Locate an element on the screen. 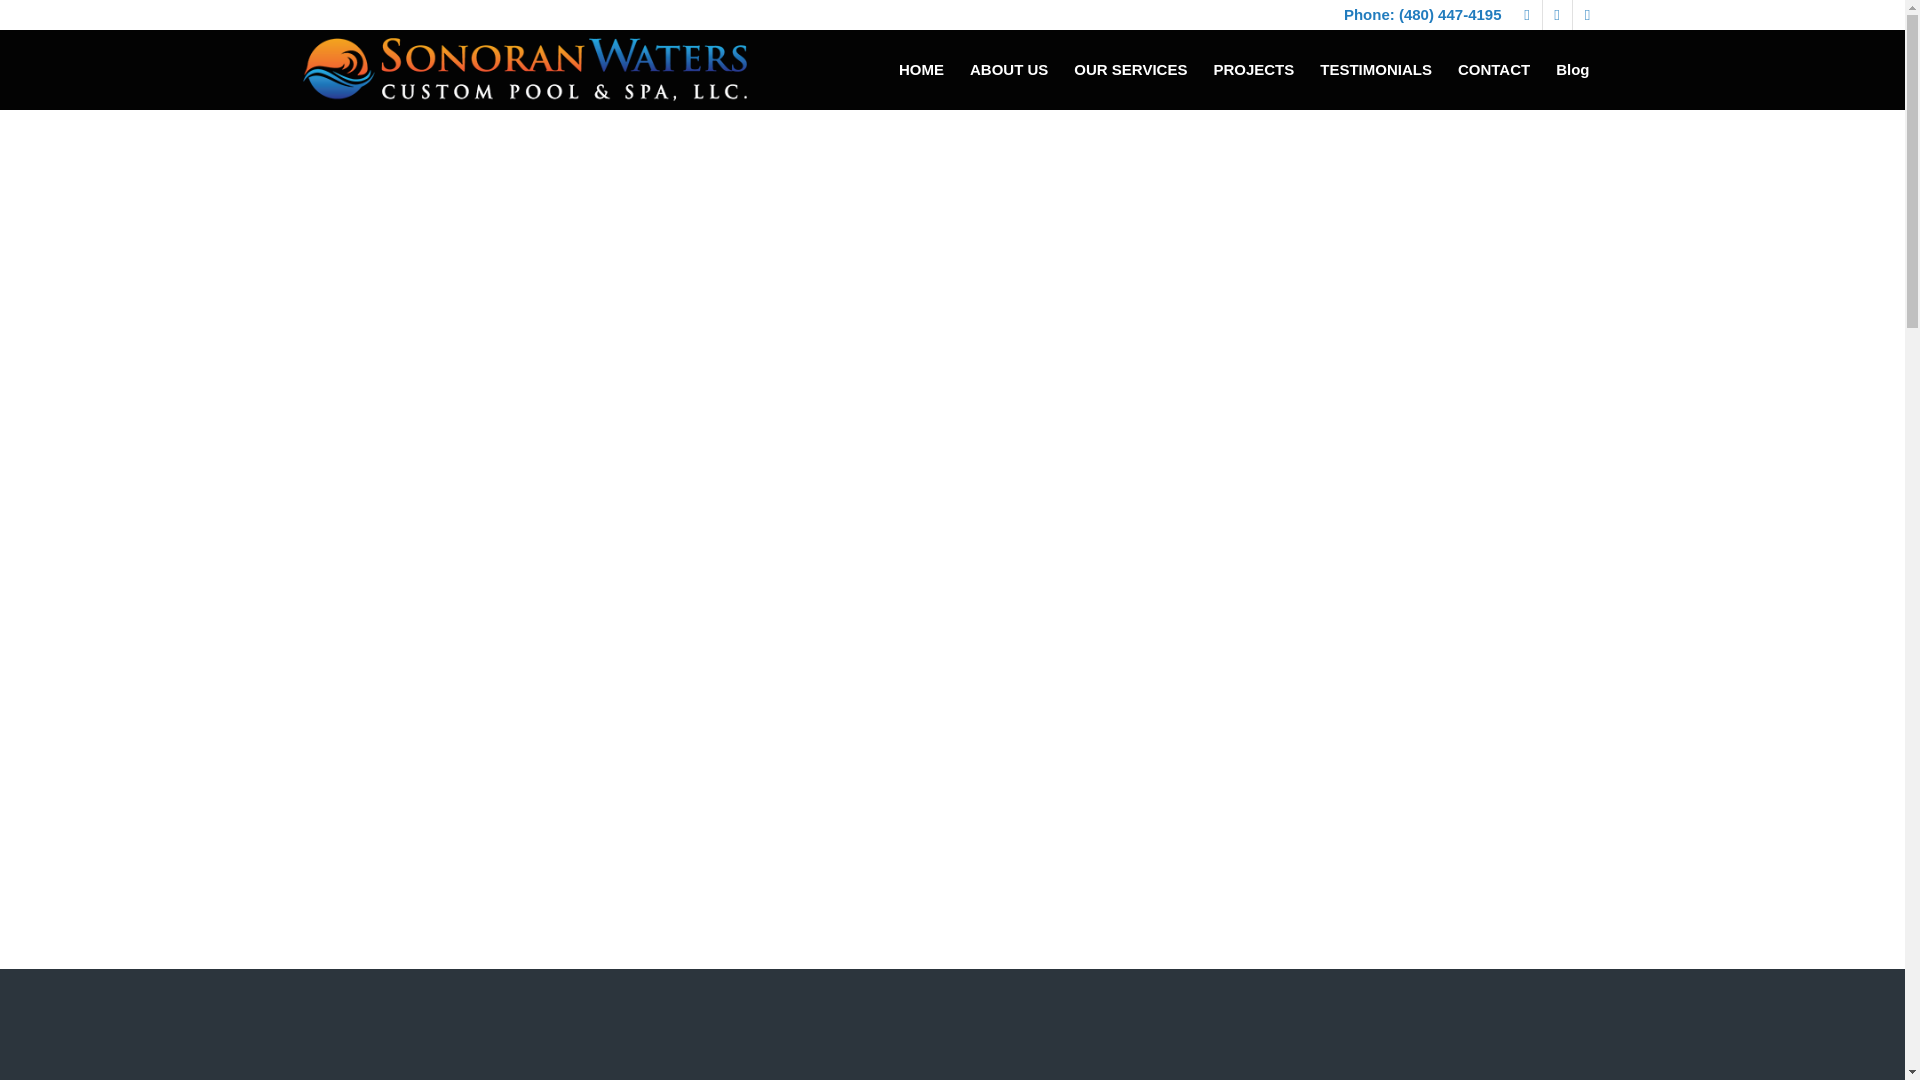  Facebook is located at coordinates (1526, 15).